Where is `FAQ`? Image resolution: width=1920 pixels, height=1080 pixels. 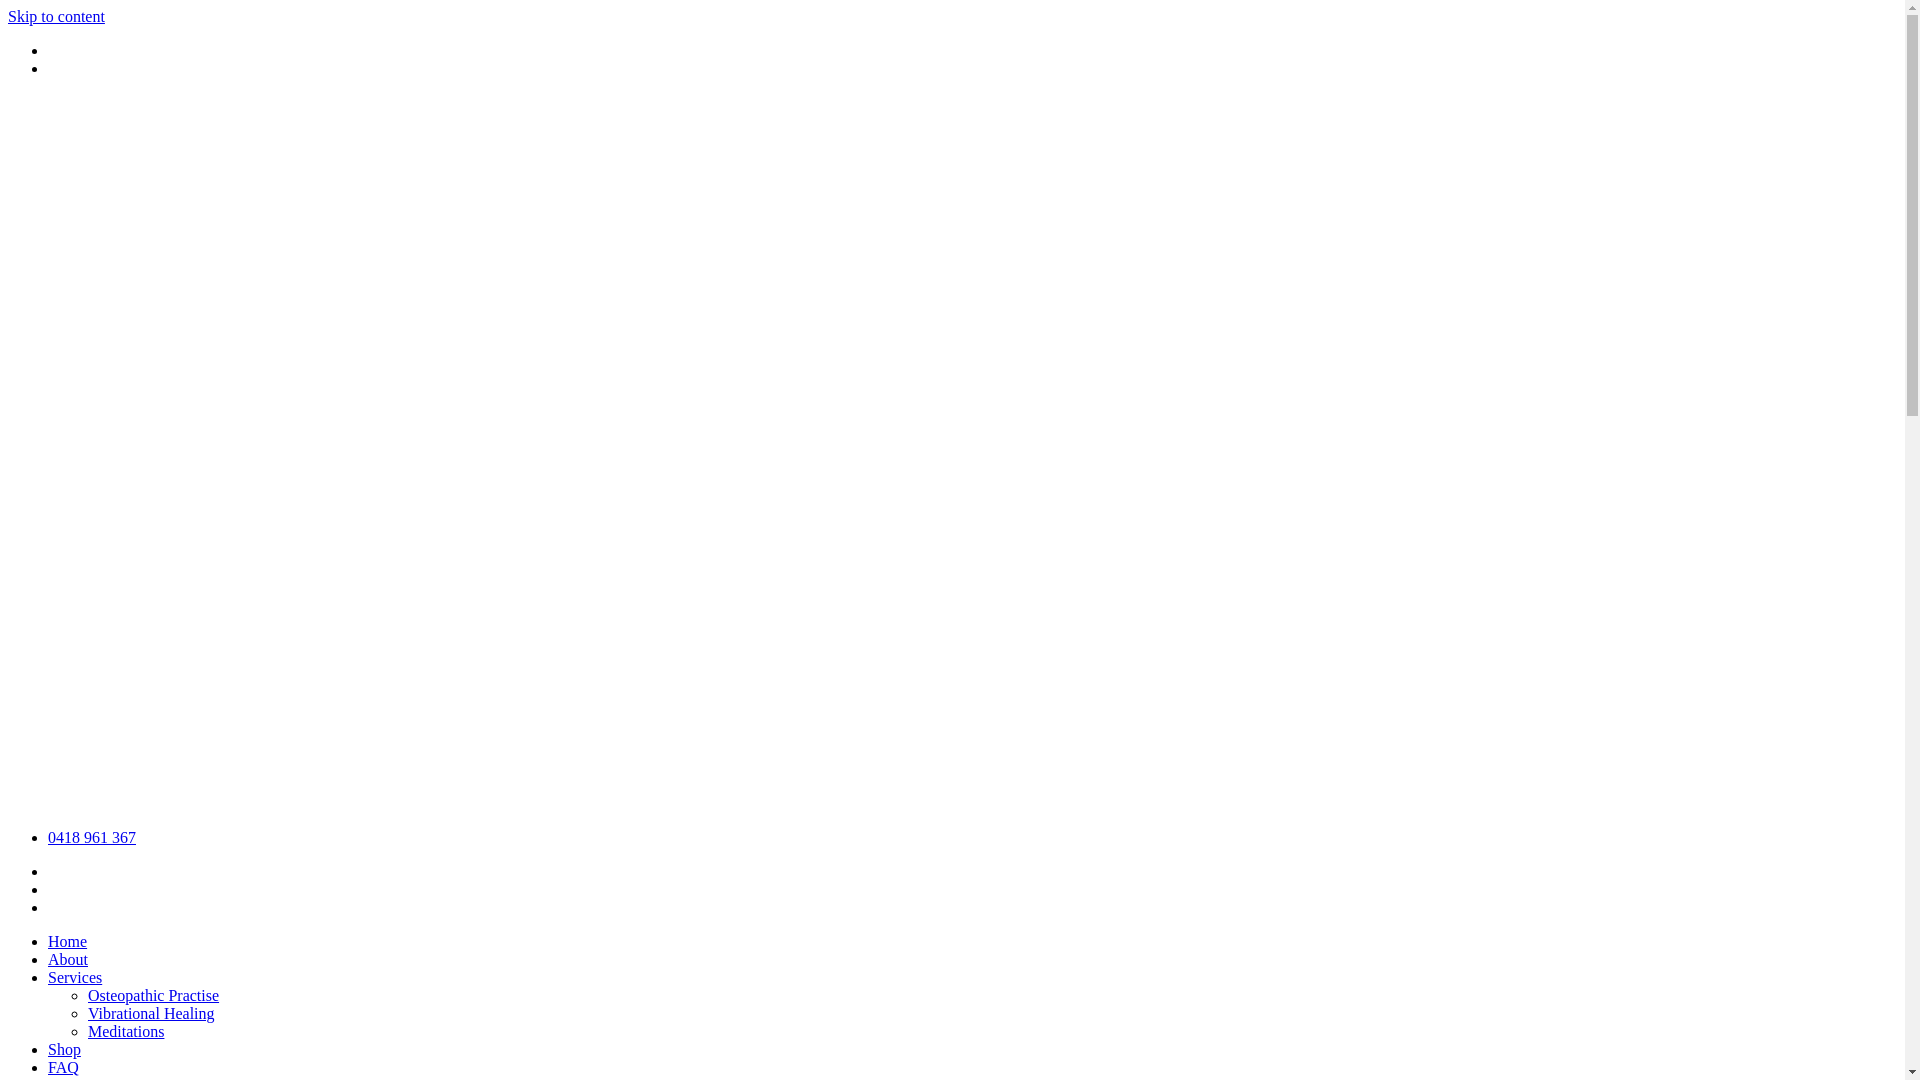 FAQ is located at coordinates (64, 1068).